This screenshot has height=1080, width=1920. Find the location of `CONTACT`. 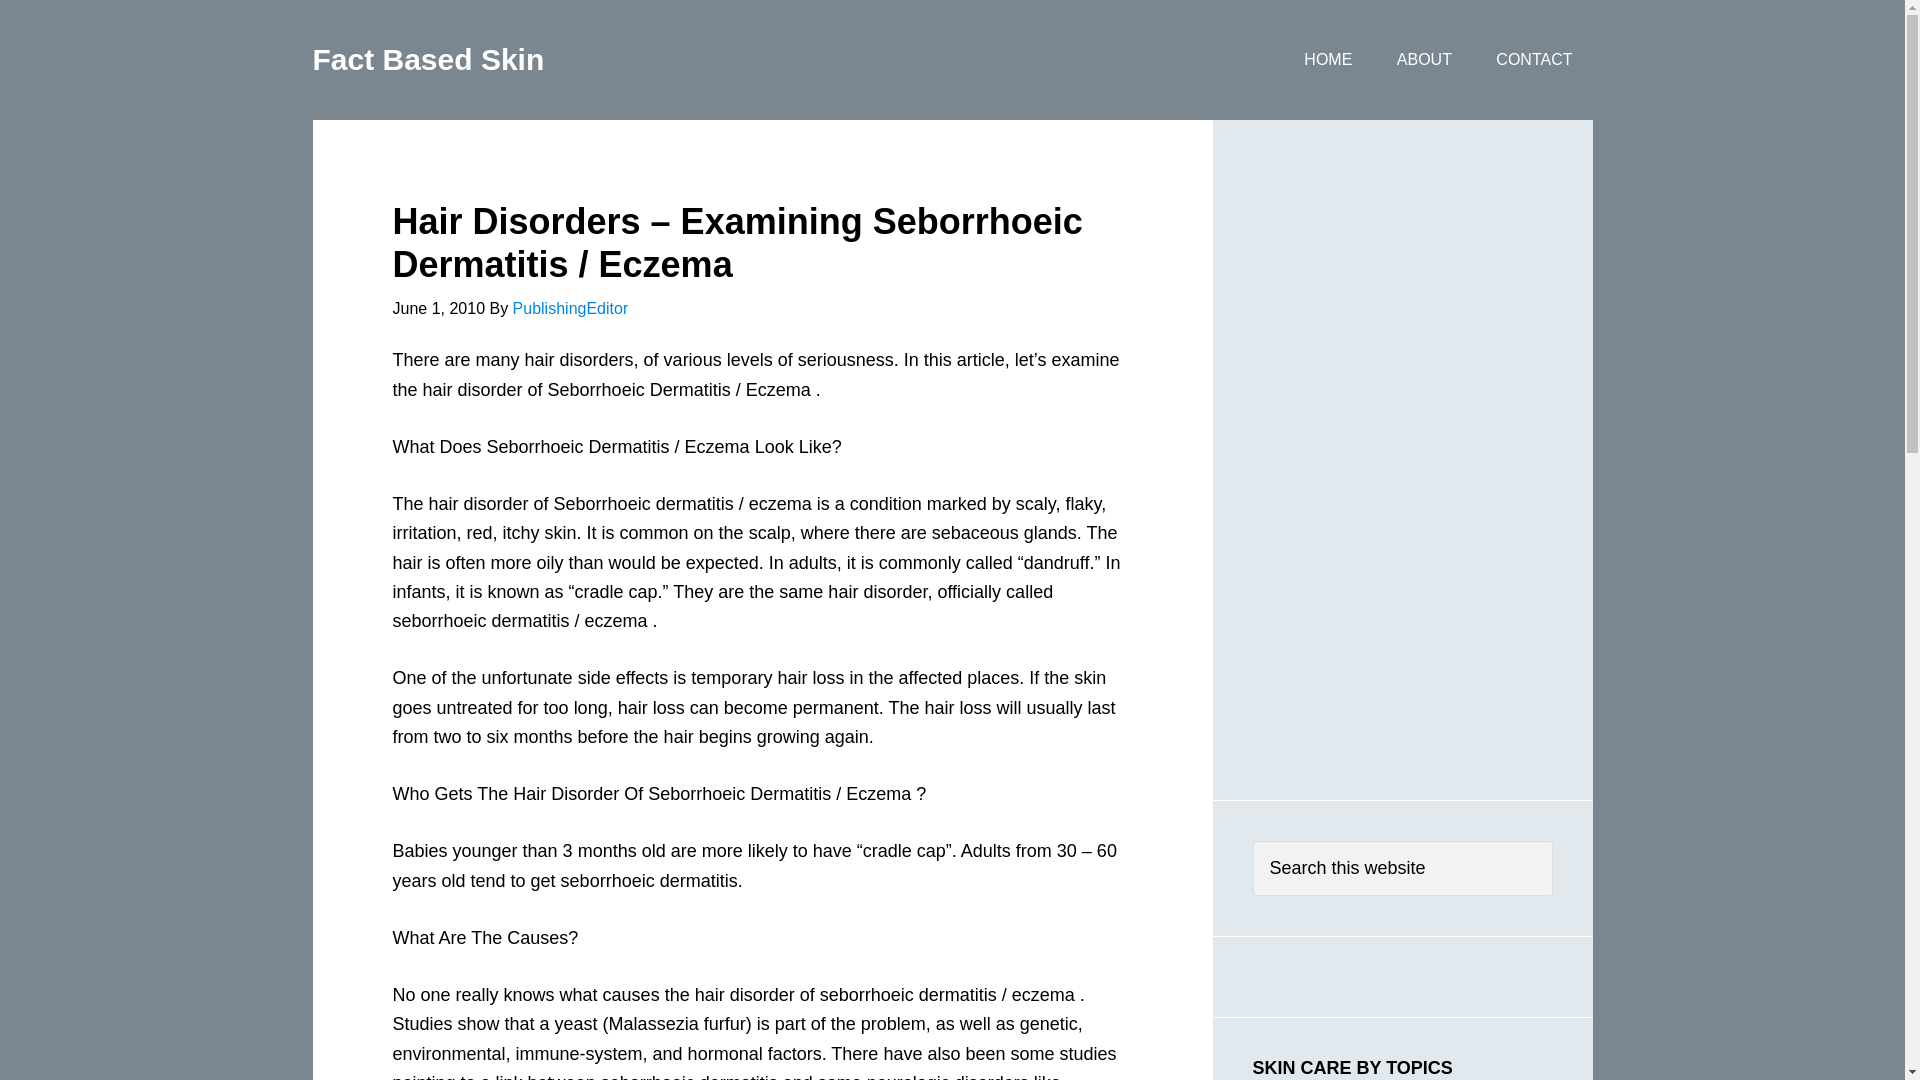

CONTACT is located at coordinates (1534, 60).